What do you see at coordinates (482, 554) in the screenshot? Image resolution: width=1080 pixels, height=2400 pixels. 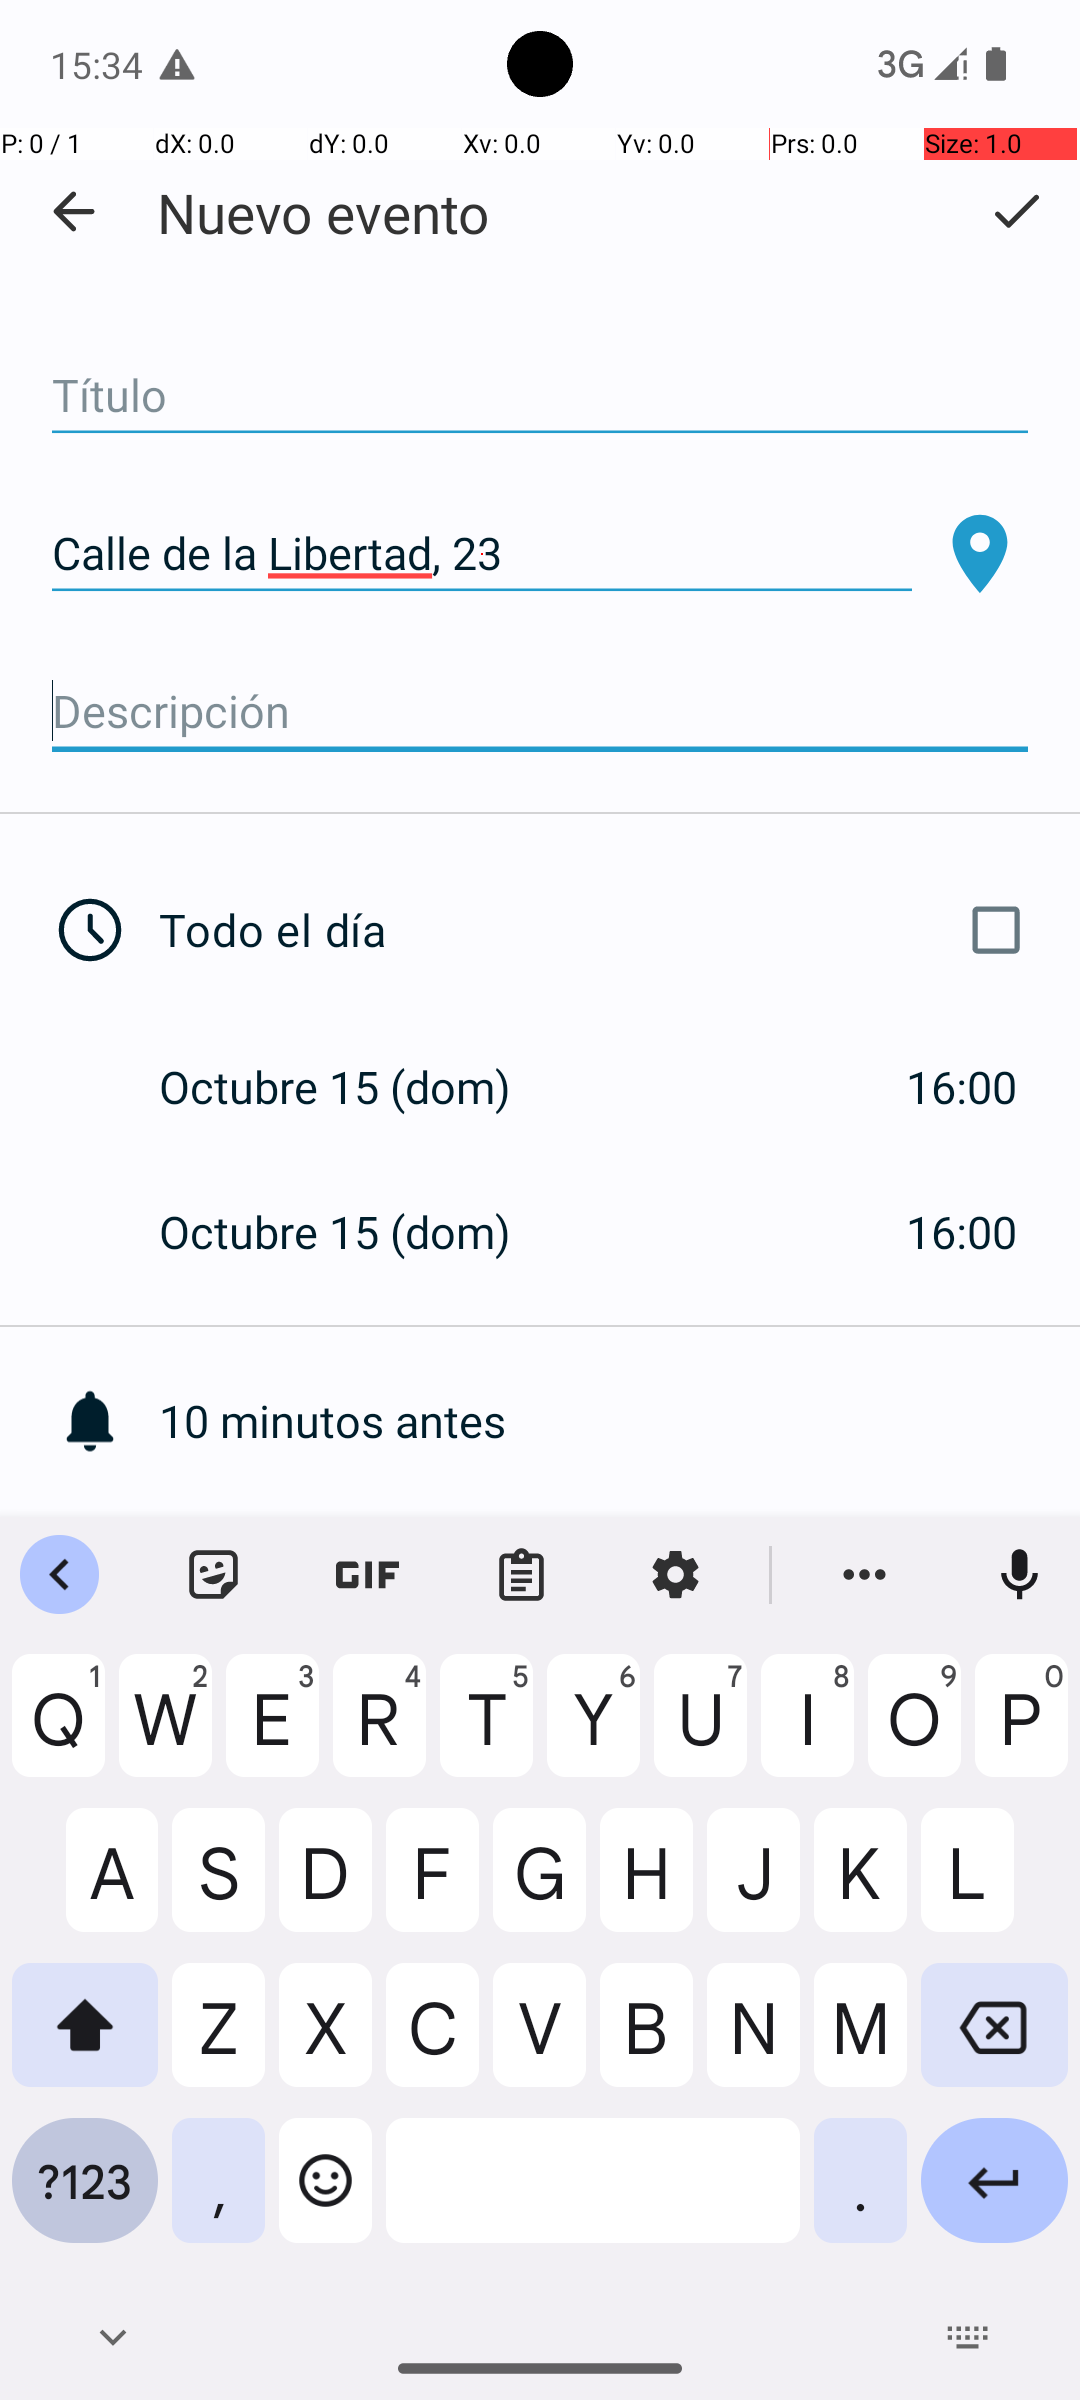 I see `Calle de la Libertad, 23` at bounding box center [482, 554].